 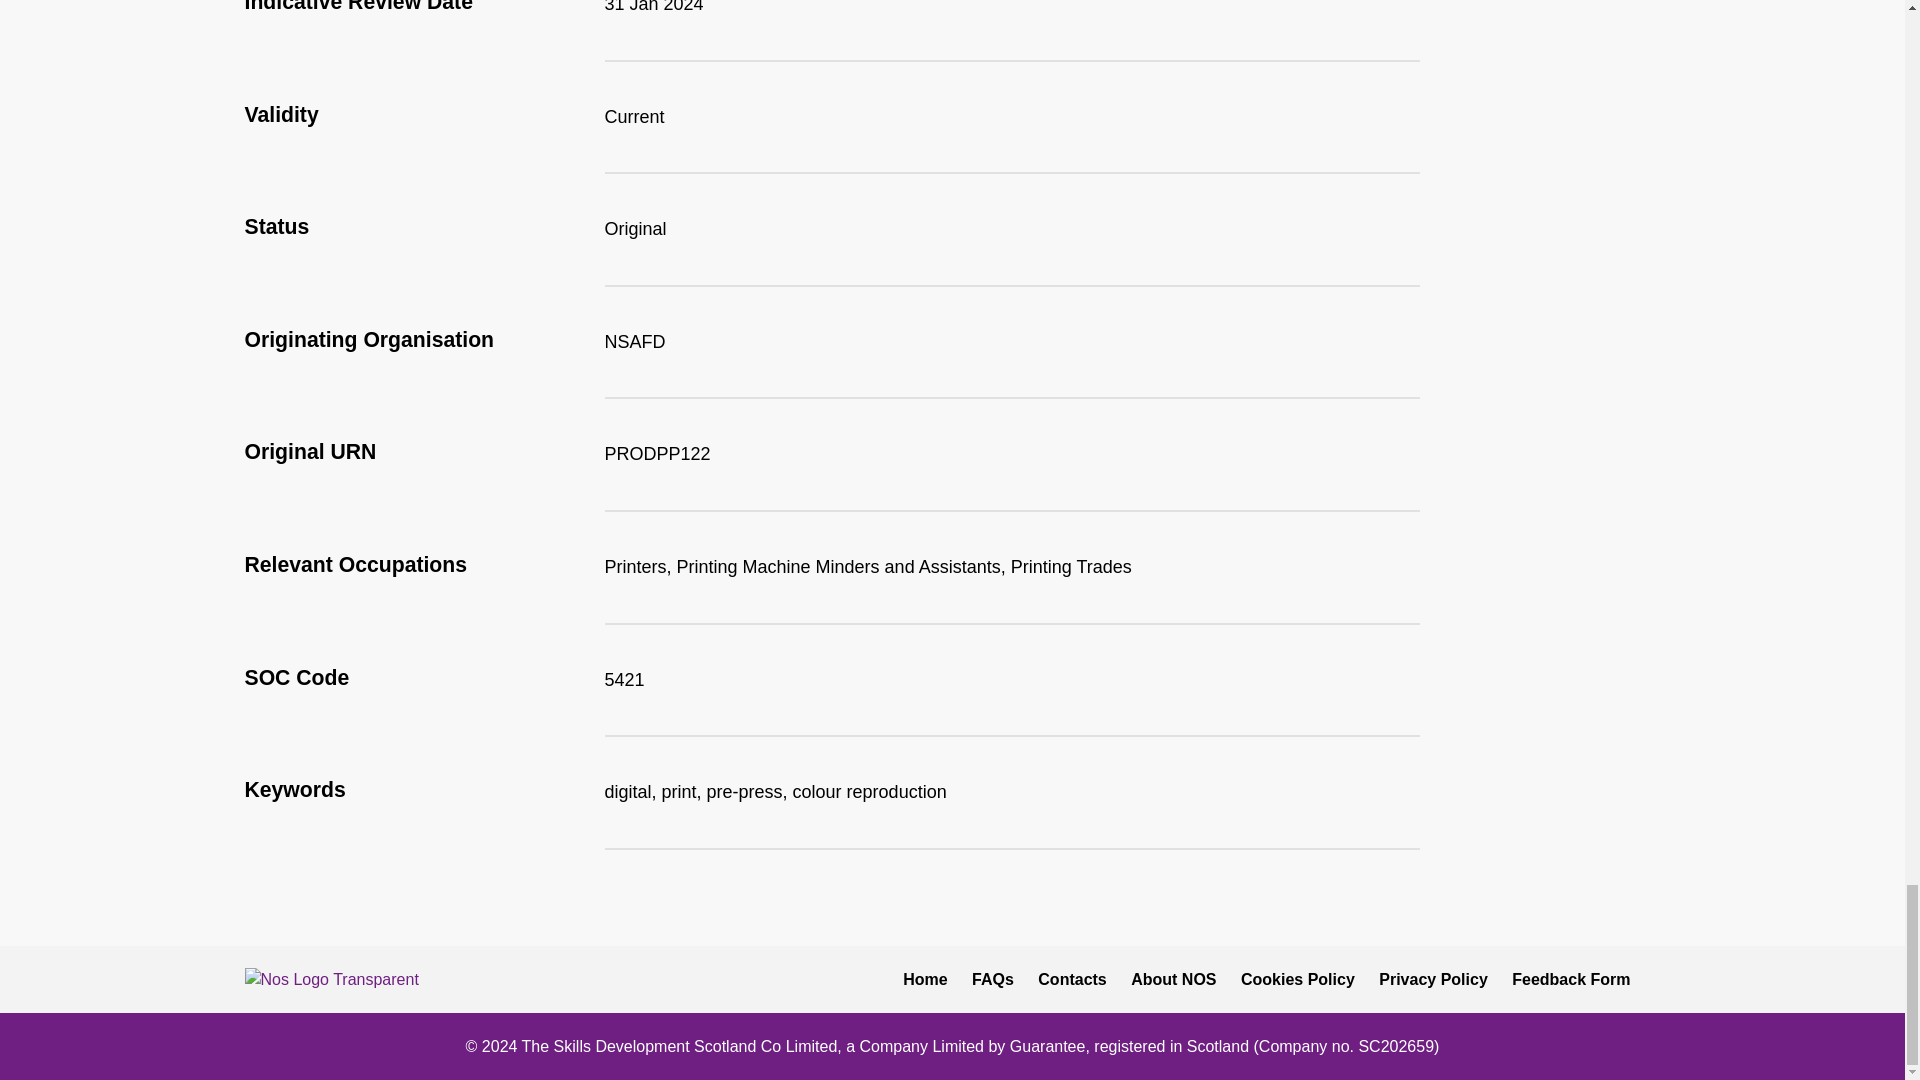 I want to click on Home, so click(x=924, y=979).